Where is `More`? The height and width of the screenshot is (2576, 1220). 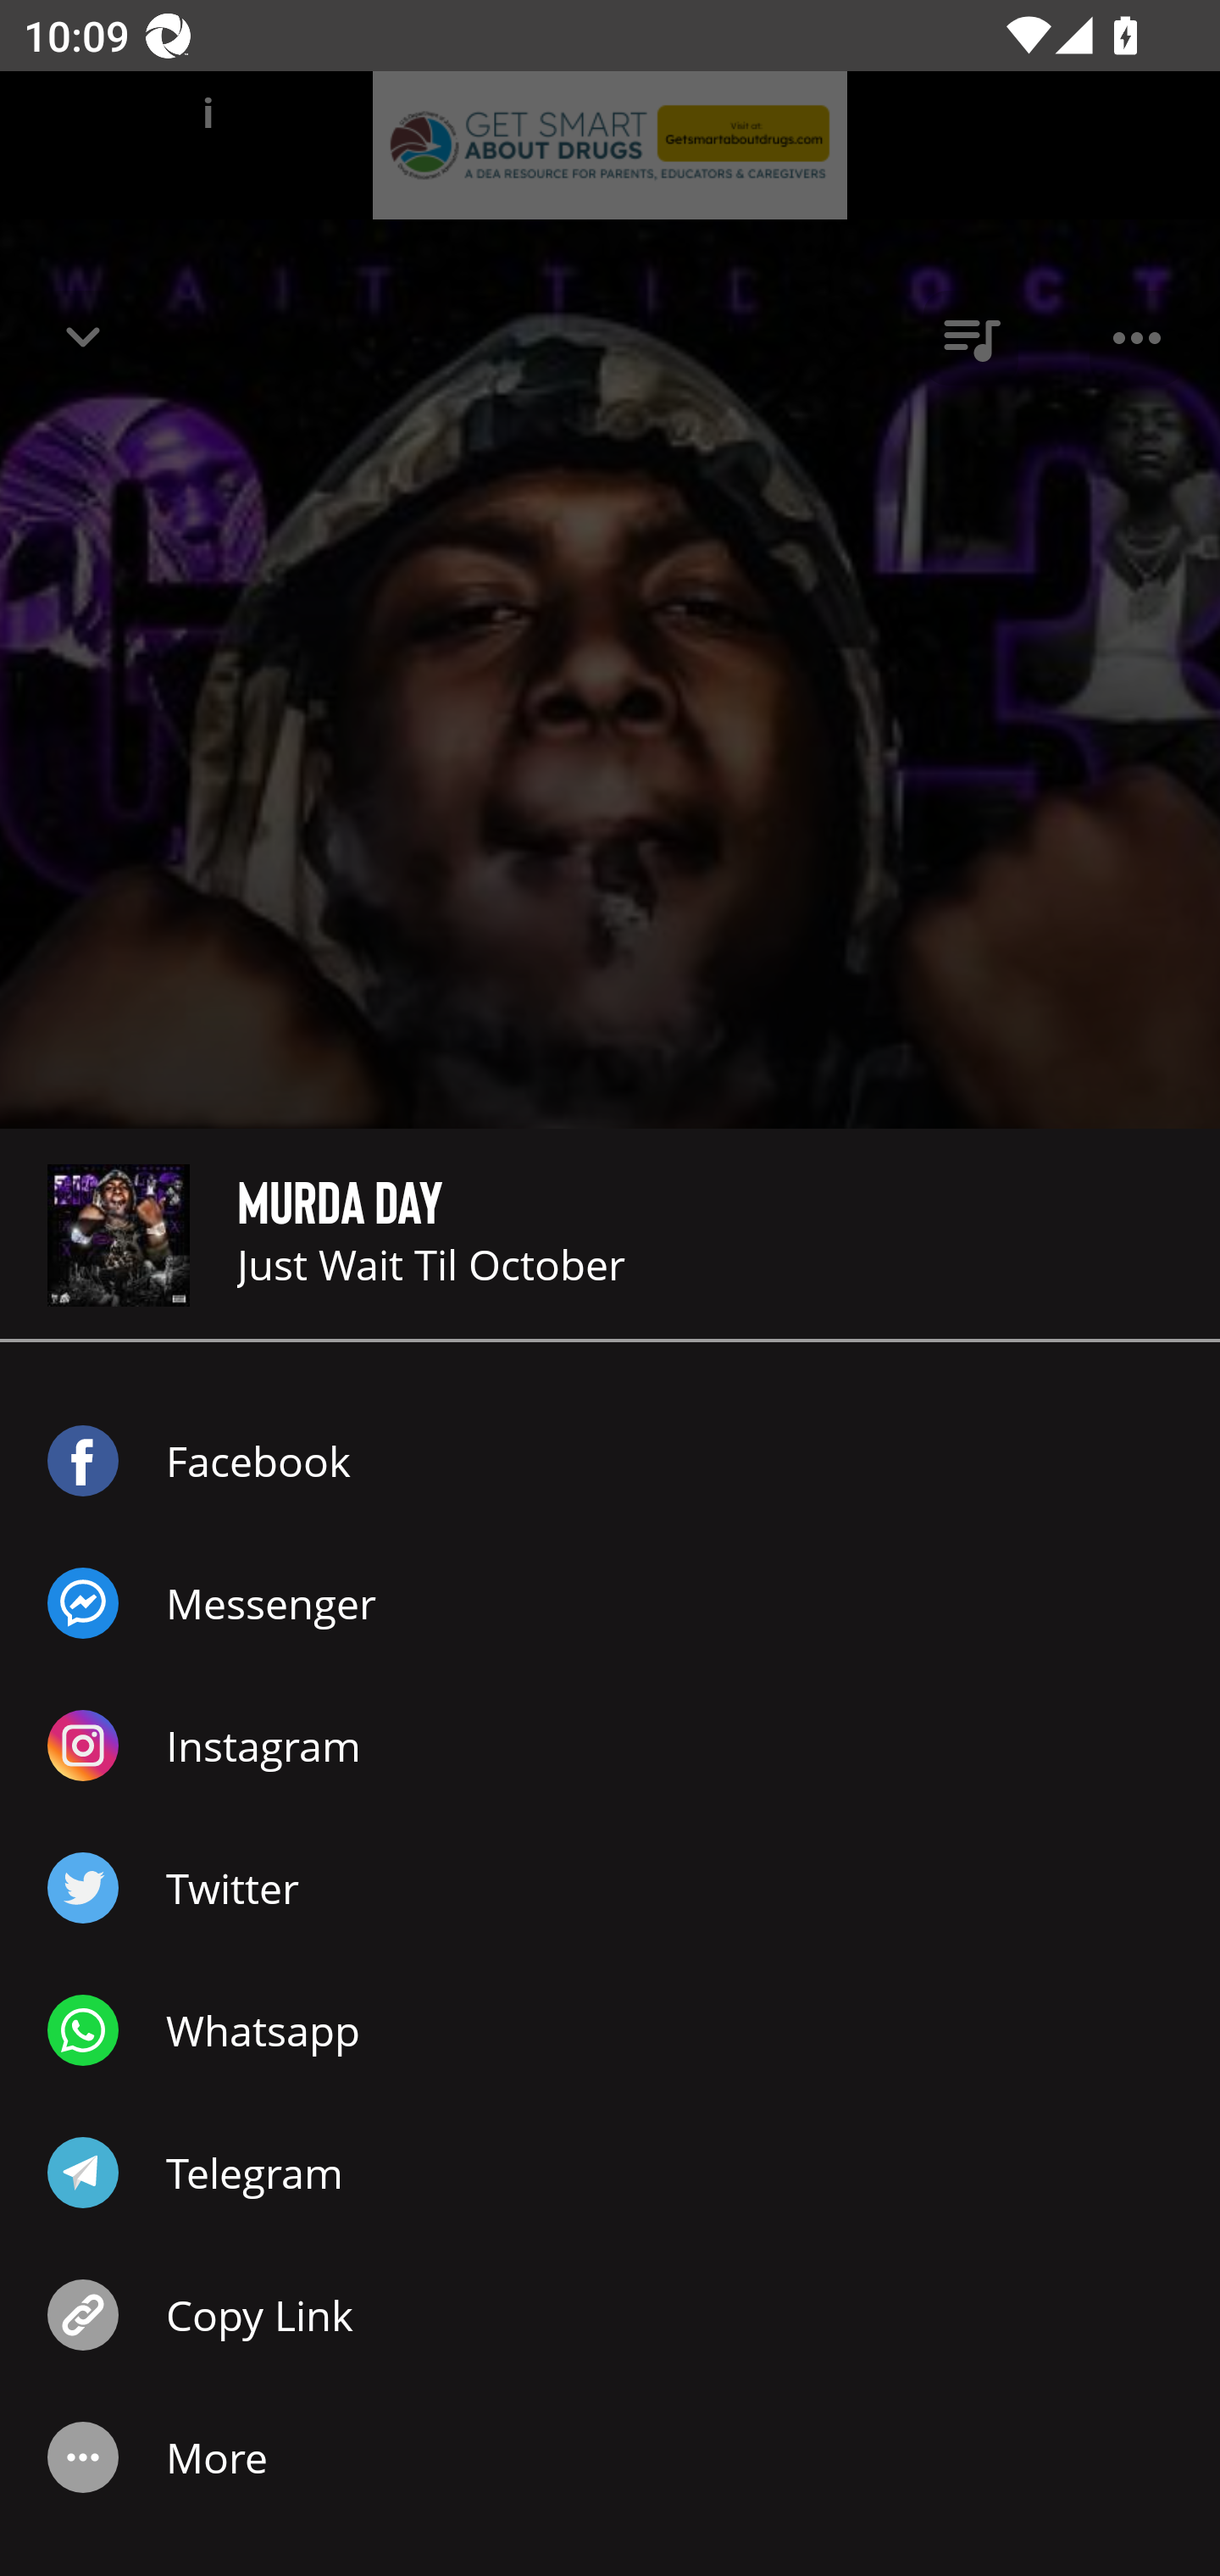 More is located at coordinates (610, 2457).